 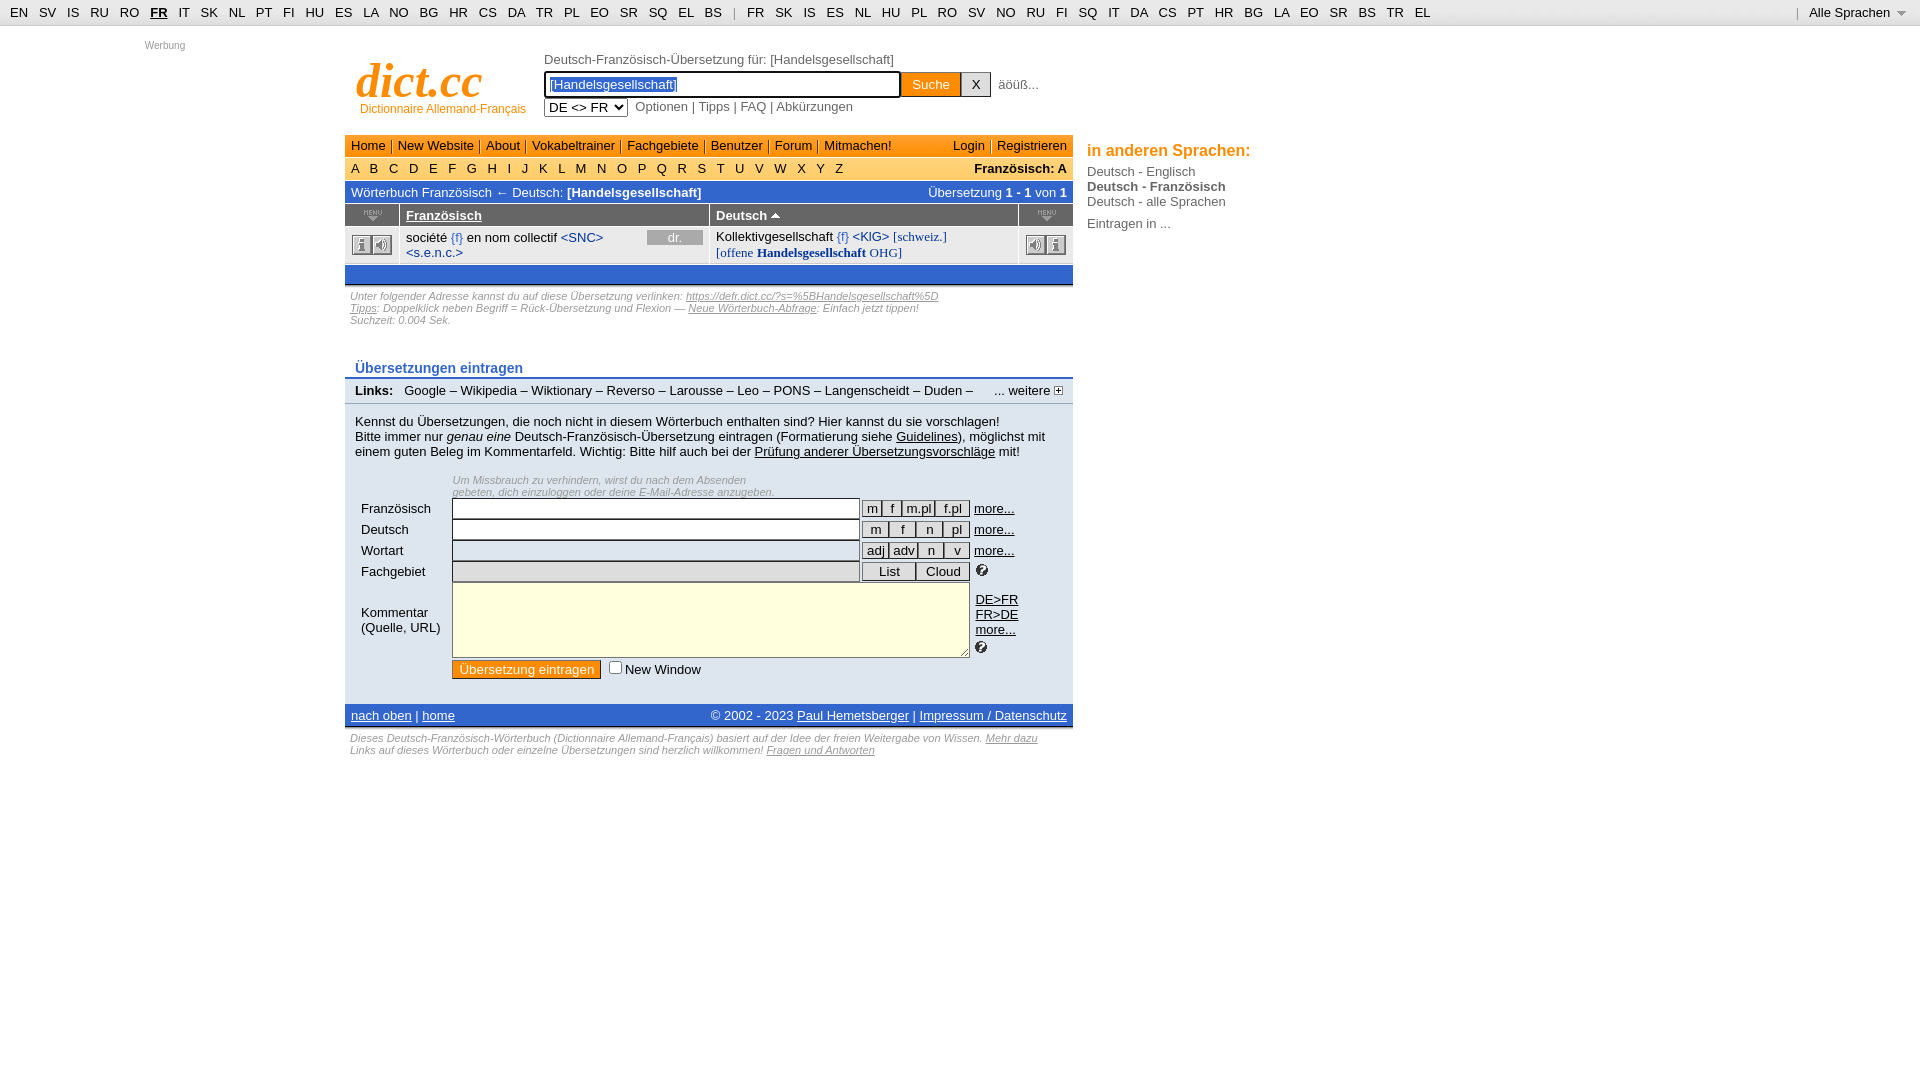 What do you see at coordinates (756, 12) in the screenshot?
I see `FR` at bounding box center [756, 12].